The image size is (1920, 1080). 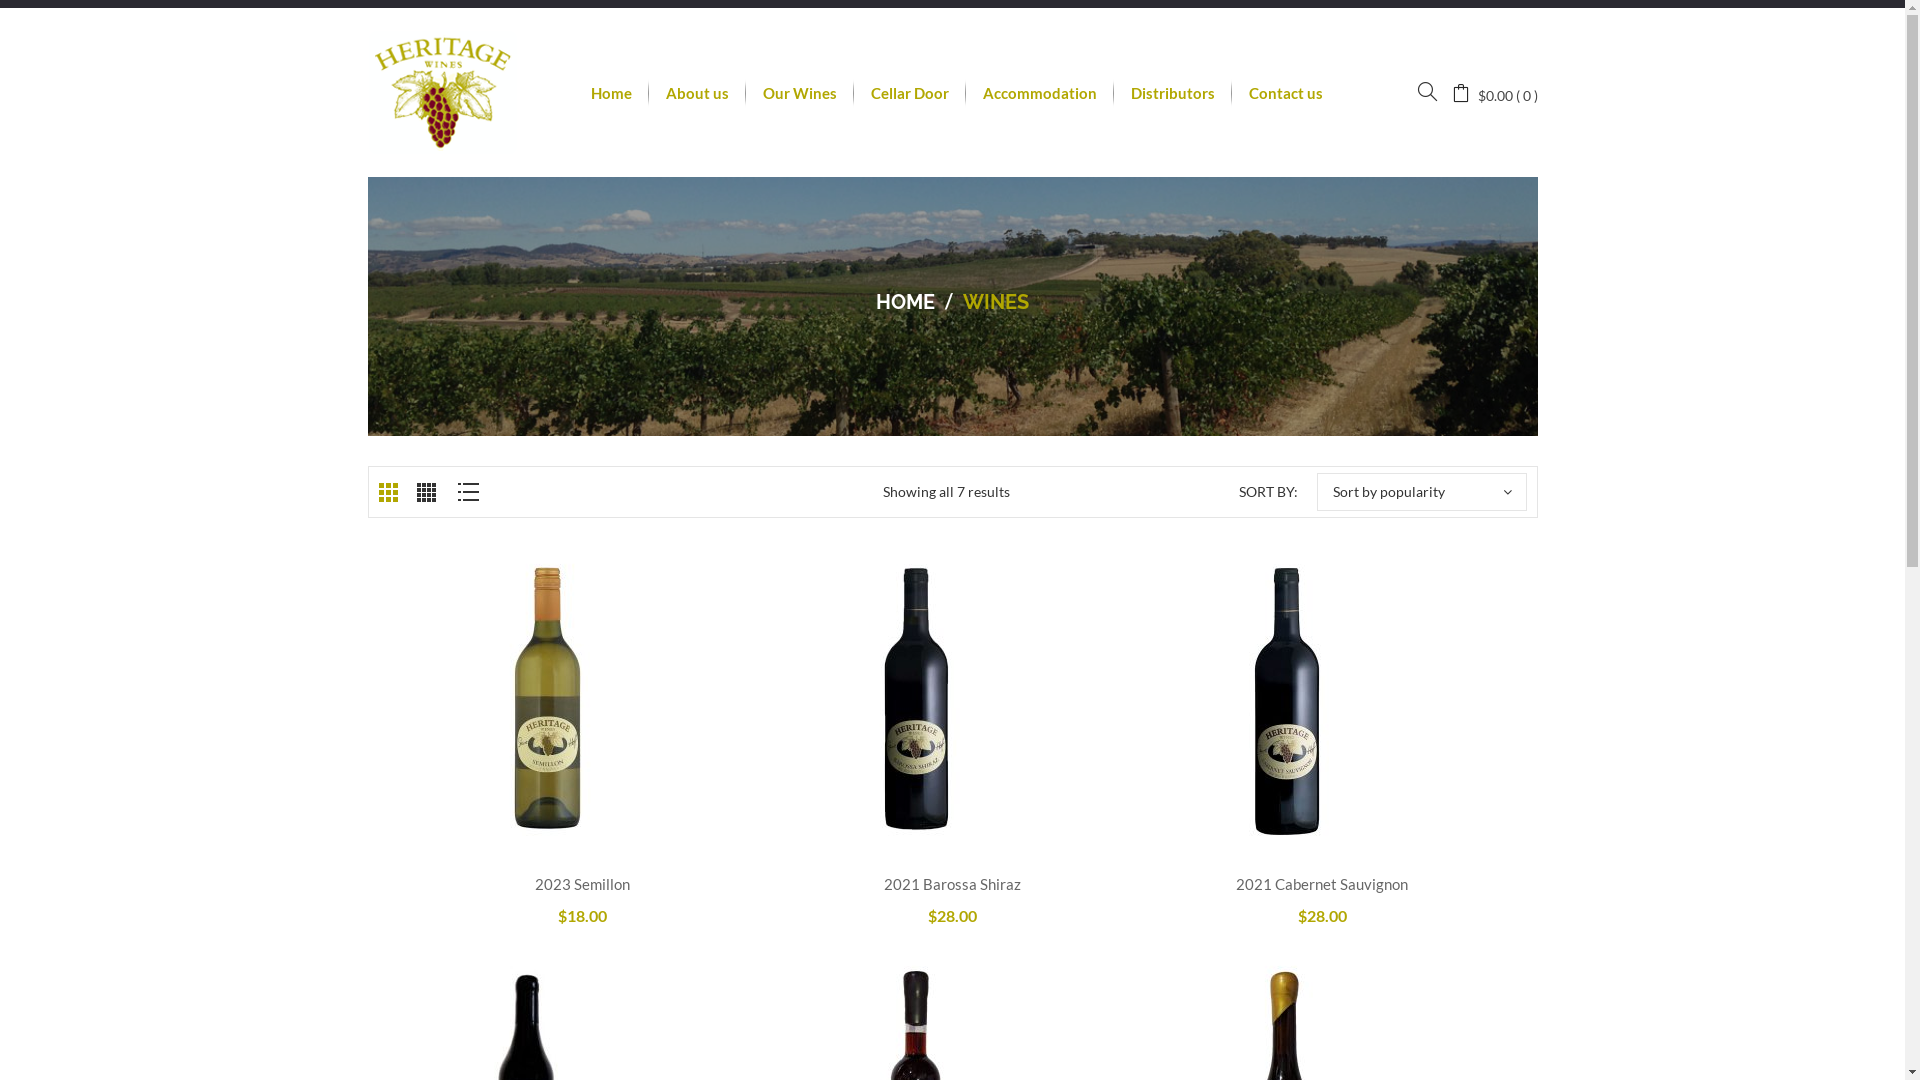 I want to click on HOME, so click(x=906, y=302).